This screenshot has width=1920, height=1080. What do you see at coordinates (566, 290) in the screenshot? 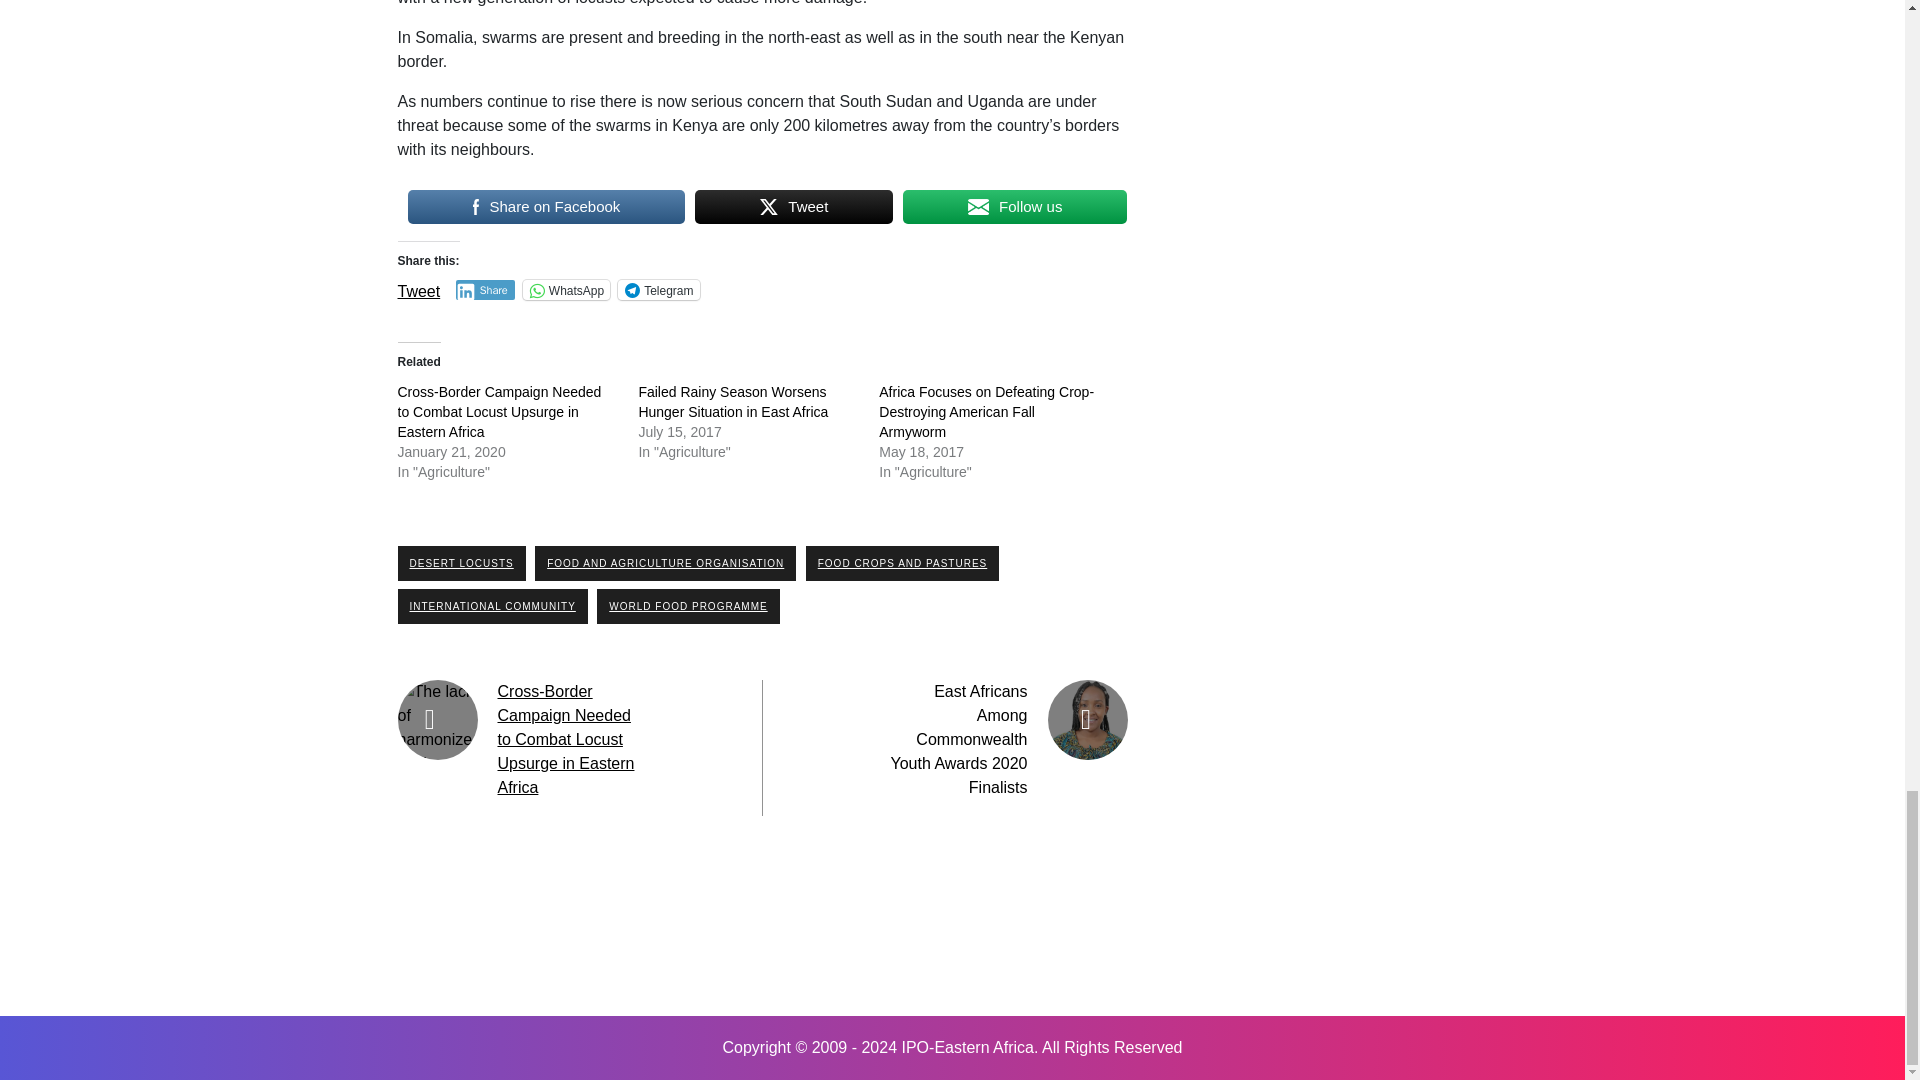
I see `WhatsApp` at bounding box center [566, 290].